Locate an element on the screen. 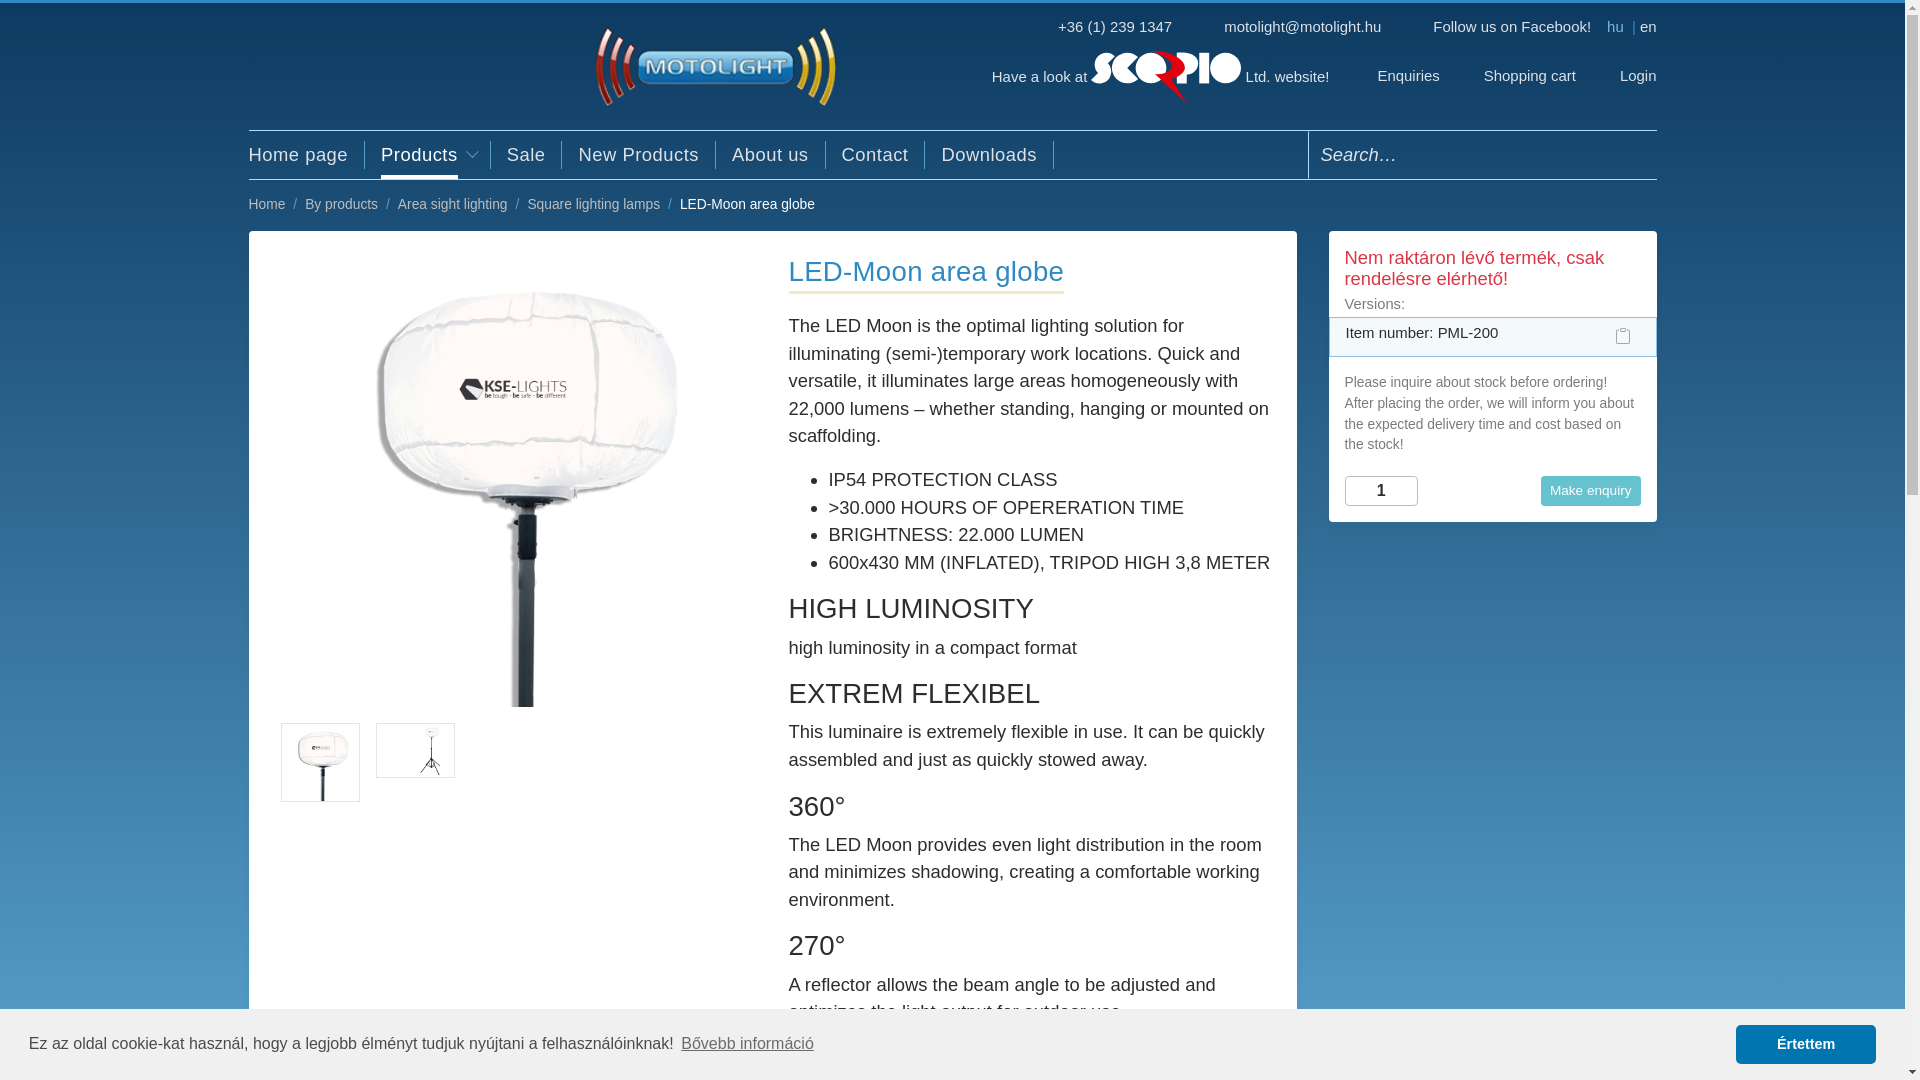  Copy to clipboard is located at coordinates (1622, 336).